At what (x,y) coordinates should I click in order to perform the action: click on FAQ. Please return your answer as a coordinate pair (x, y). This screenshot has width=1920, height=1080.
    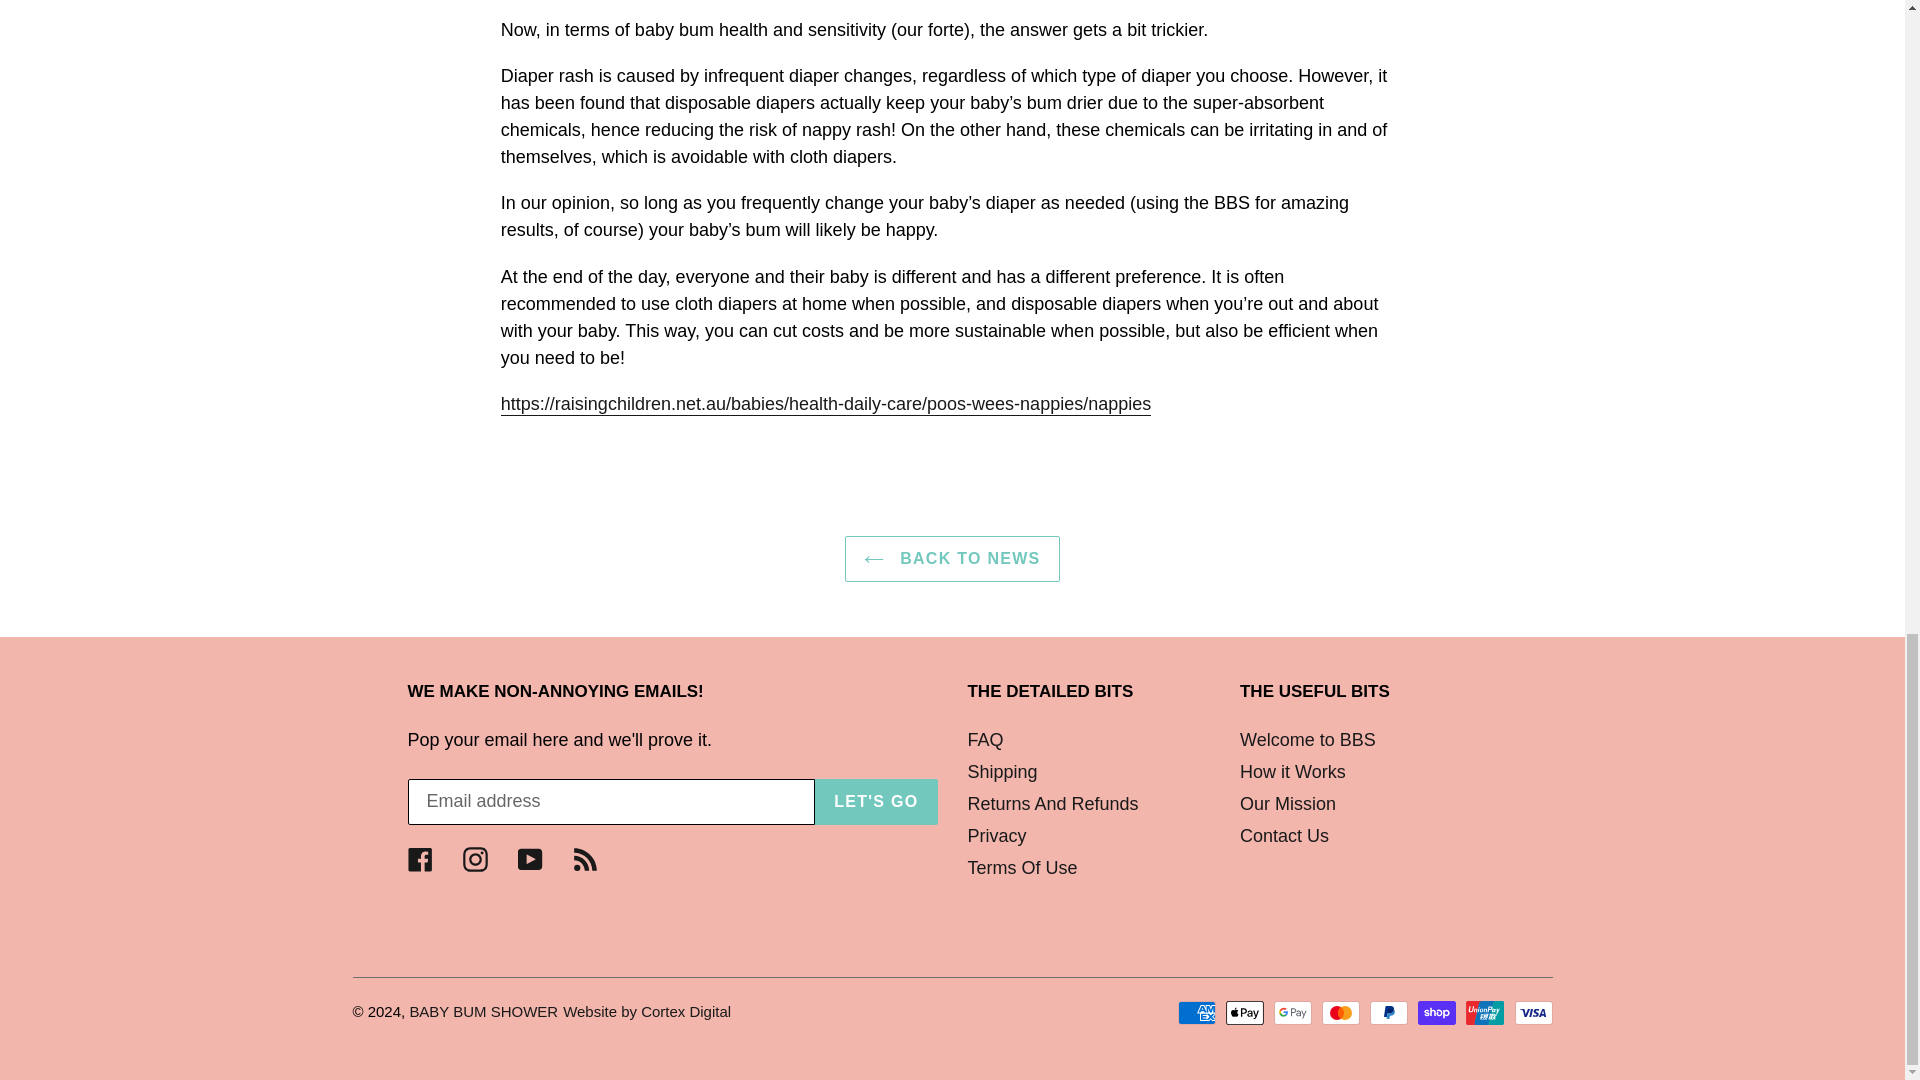
    Looking at the image, I should click on (986, 740).